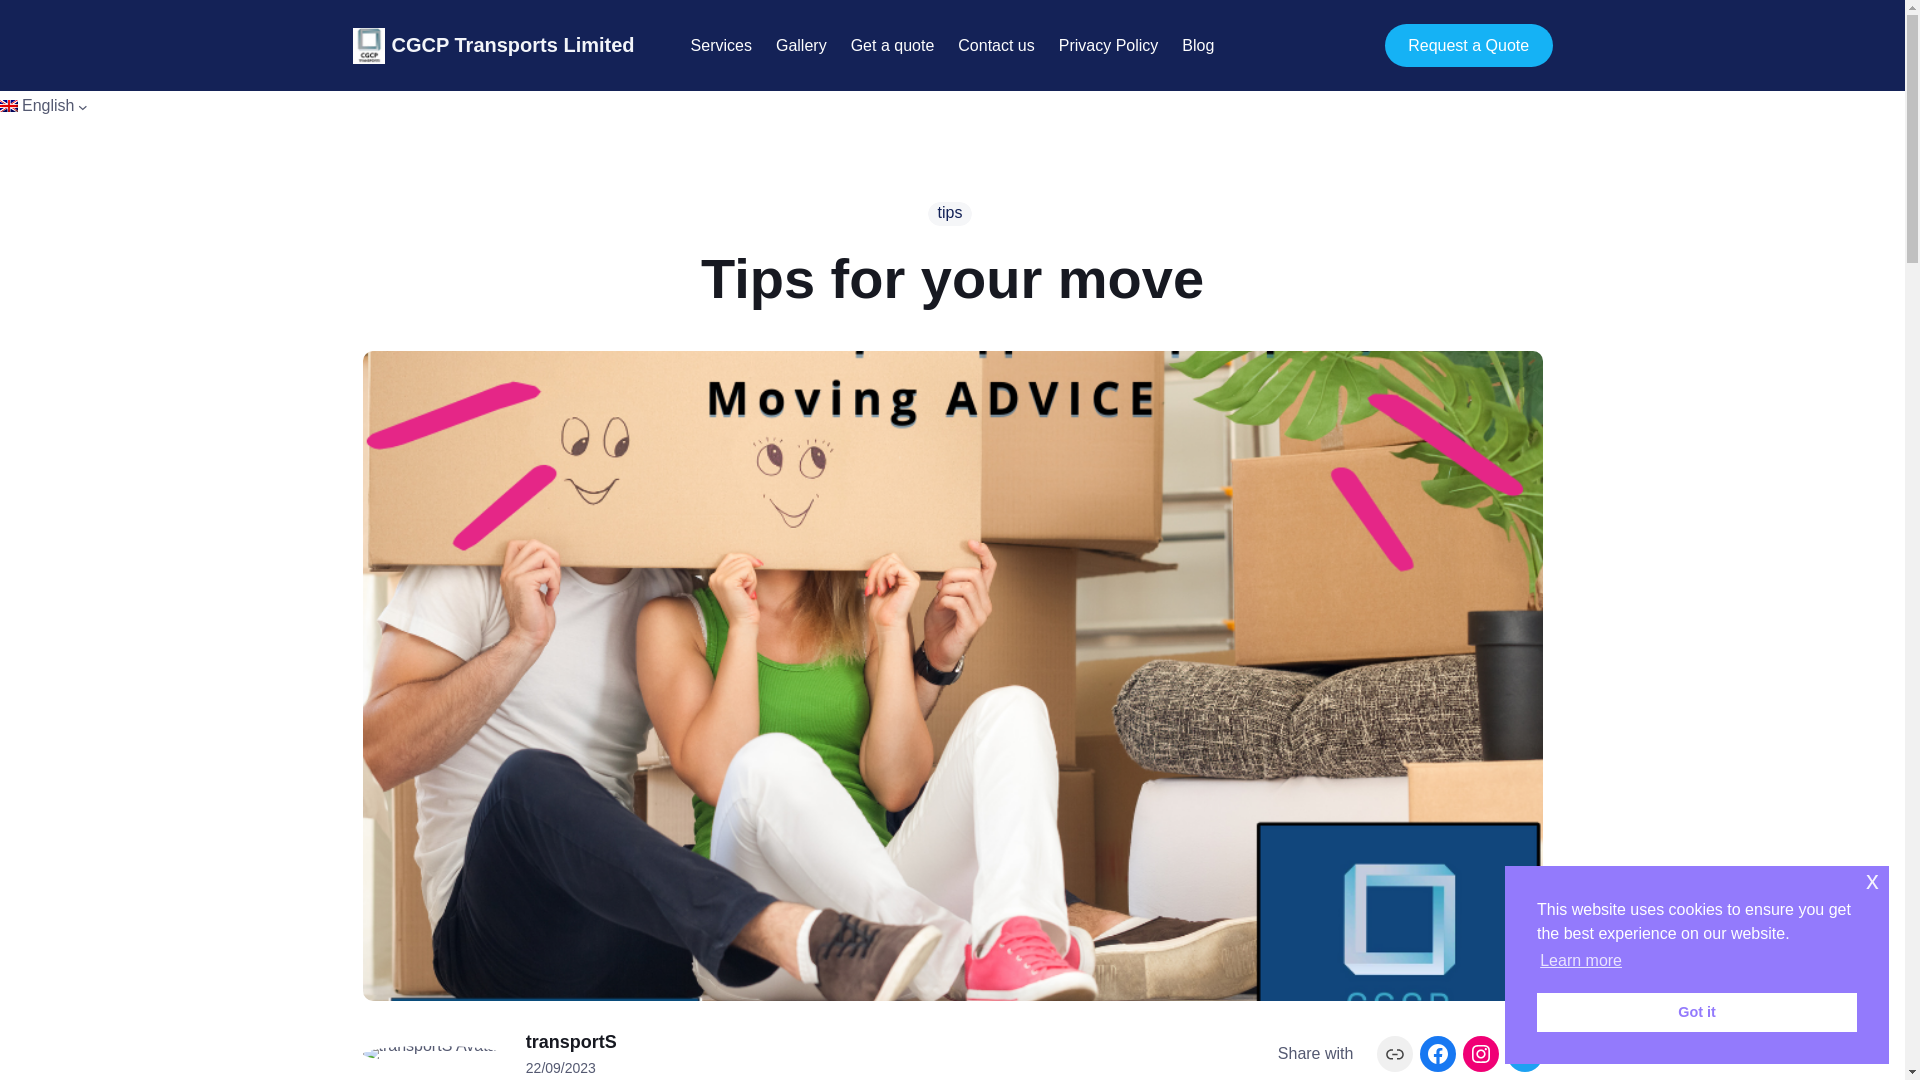 The height and width of the screenshot is (1080, 1920). I want to click on Twitter, so click(1523, 1054).